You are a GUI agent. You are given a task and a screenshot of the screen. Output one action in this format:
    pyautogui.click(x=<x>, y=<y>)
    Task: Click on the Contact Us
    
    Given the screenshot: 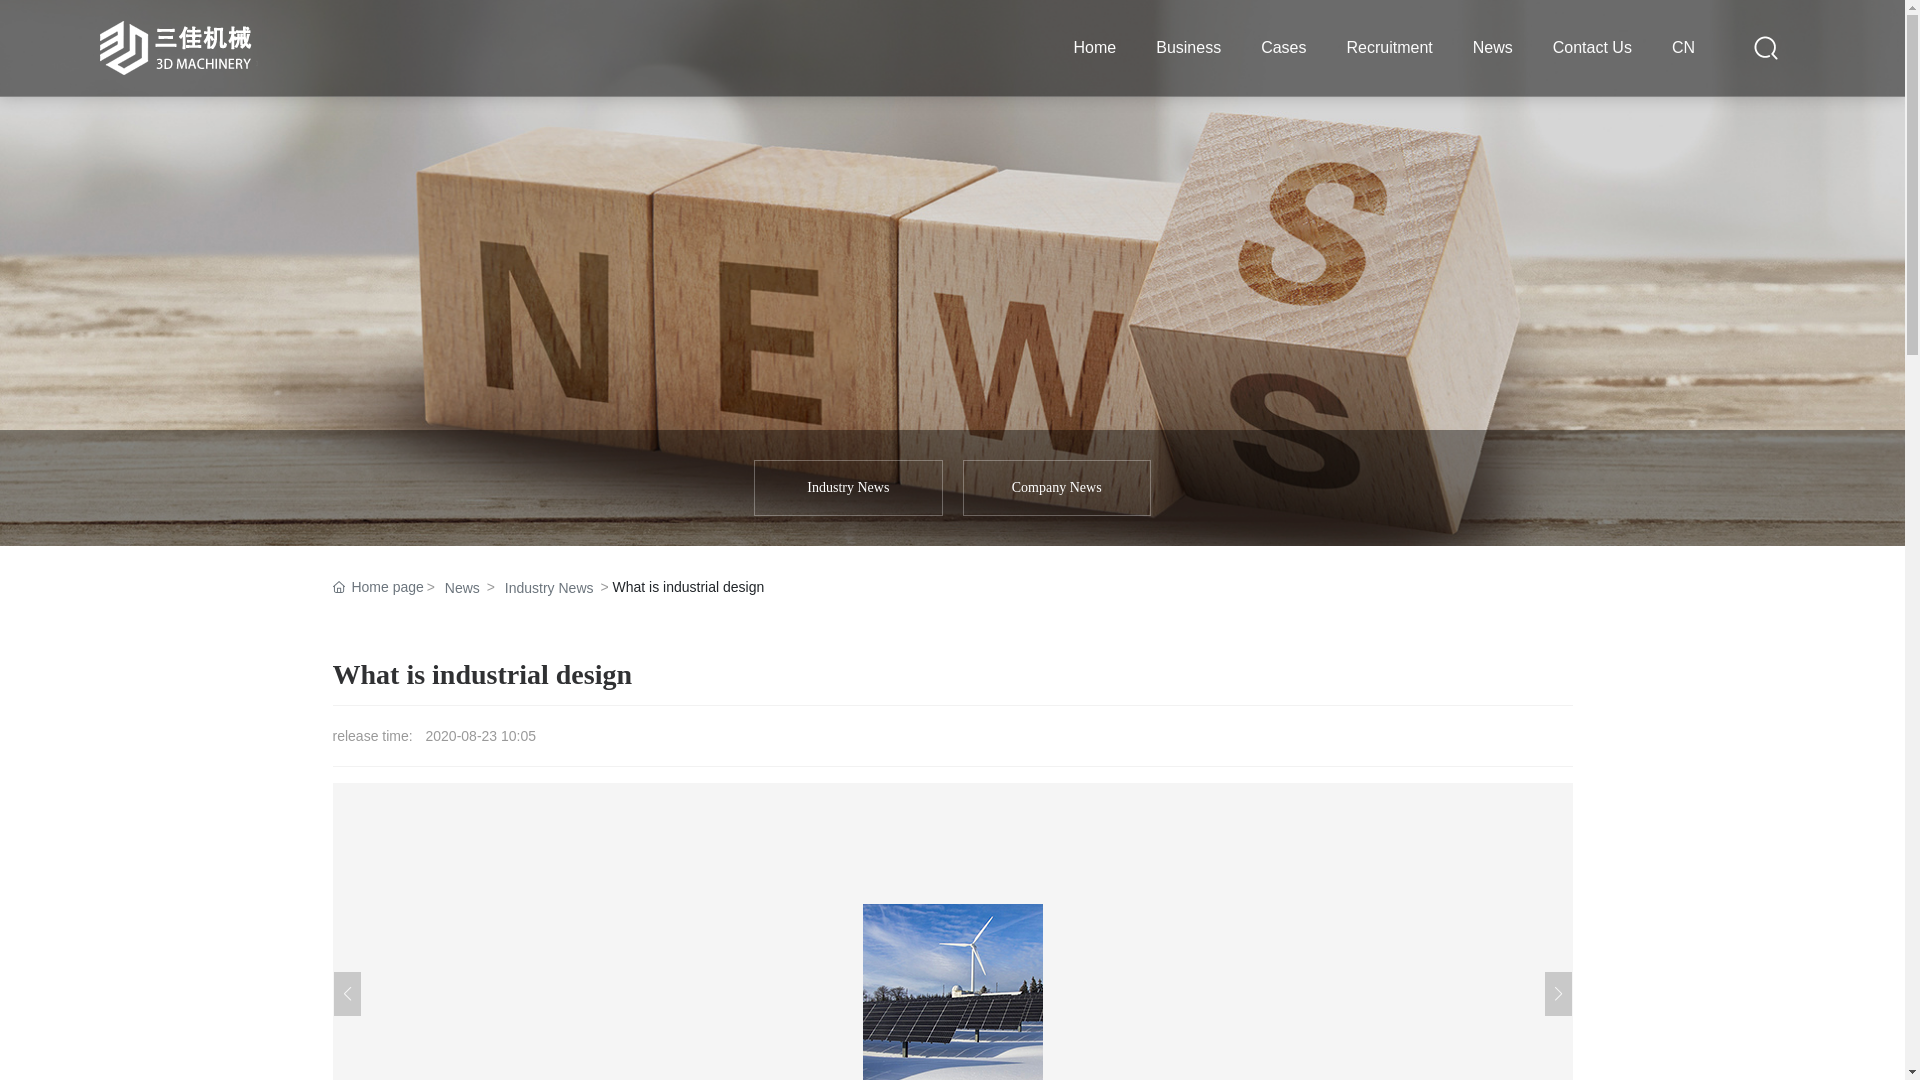 What is the action you would take?
    pyautogui.click(x=1592, y=48)
    